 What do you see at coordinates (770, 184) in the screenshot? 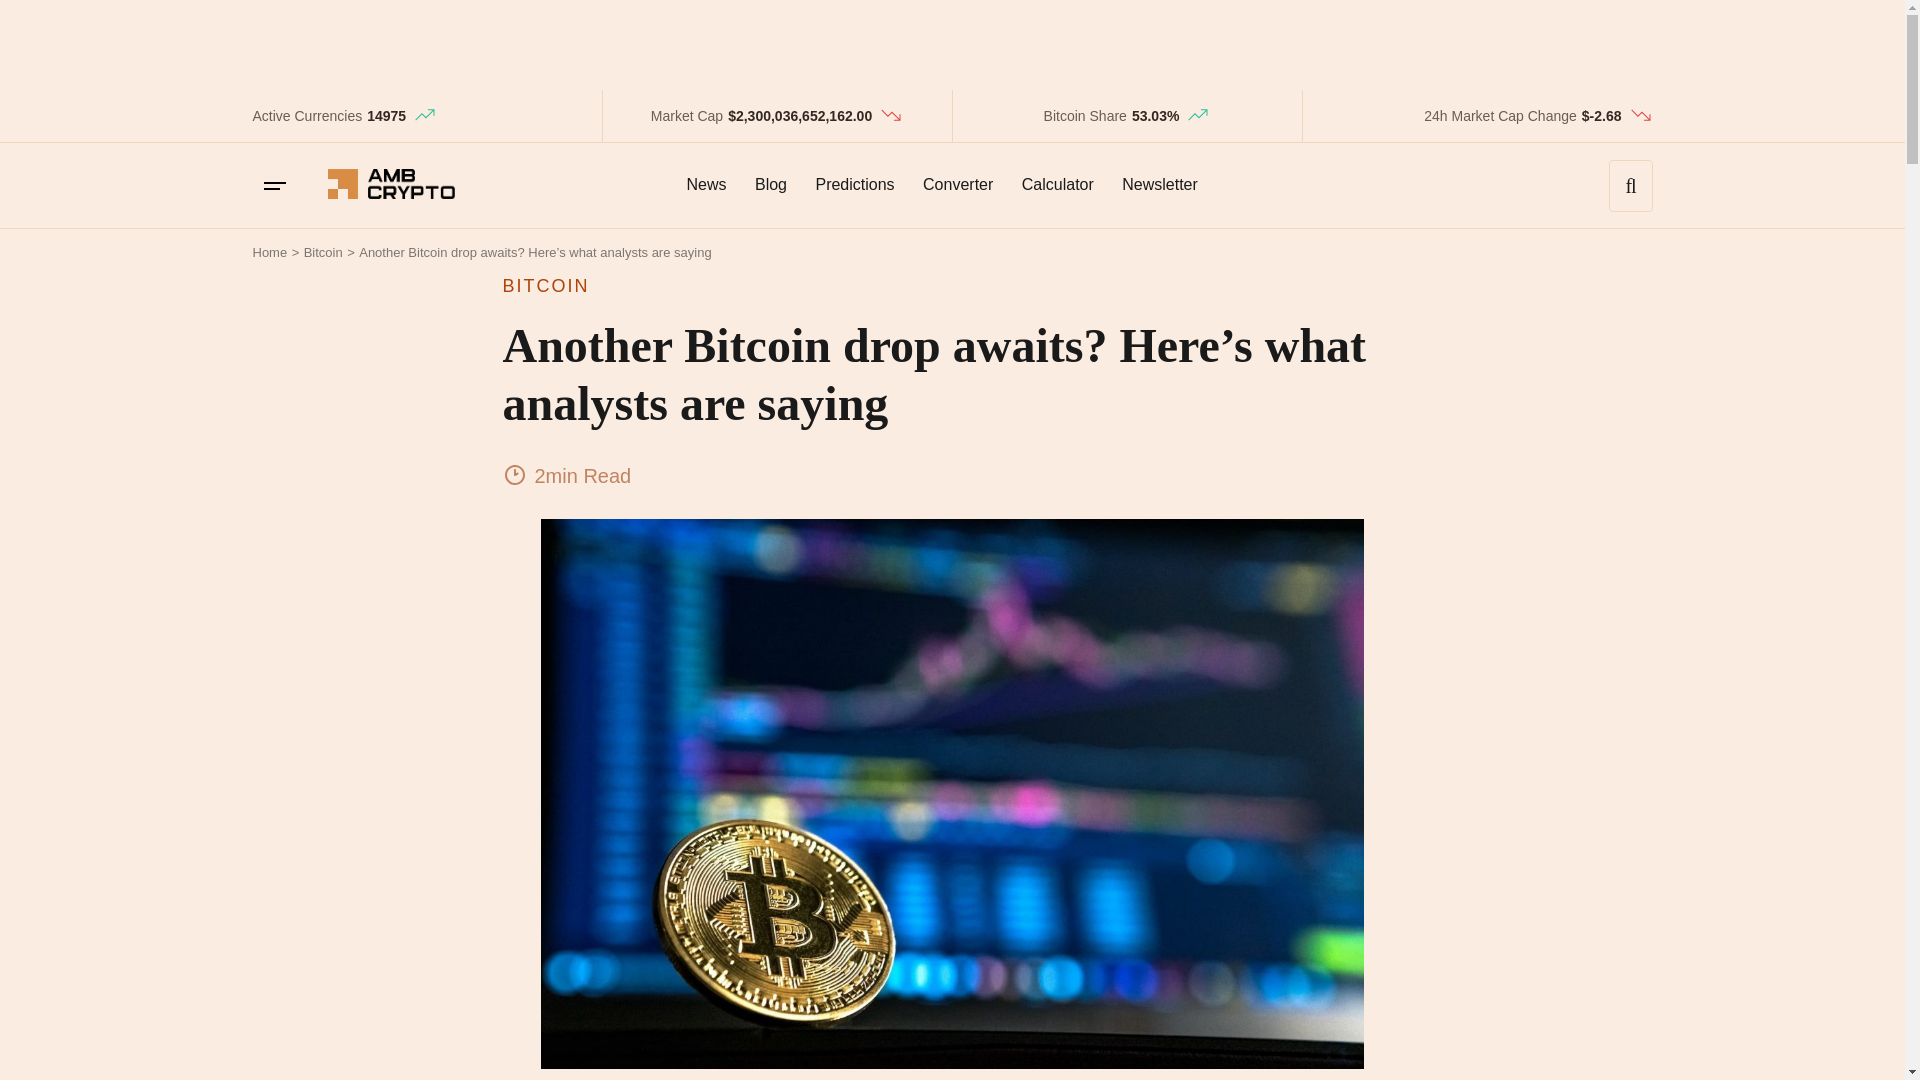
I see `Blog` at bounding box center [770, 184].